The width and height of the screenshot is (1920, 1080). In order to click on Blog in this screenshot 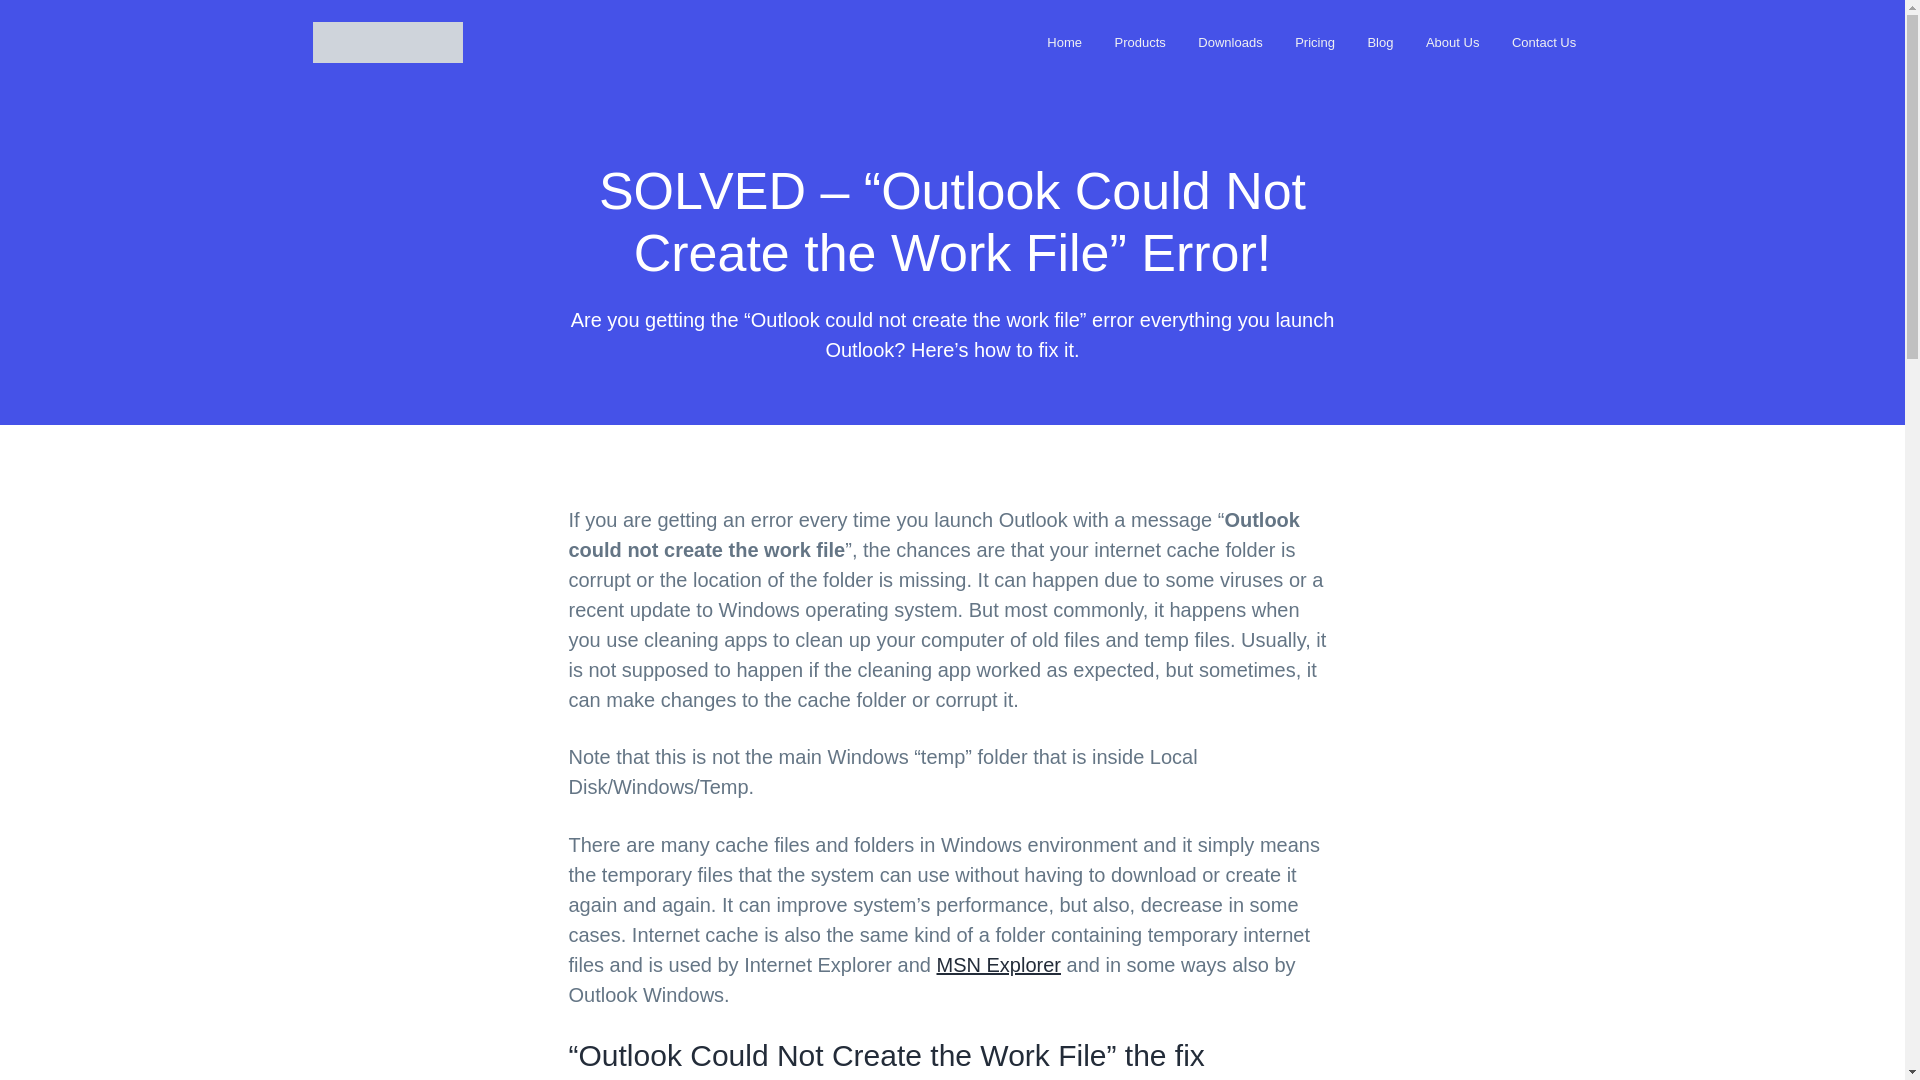, I will do `click(1380, 42)`.